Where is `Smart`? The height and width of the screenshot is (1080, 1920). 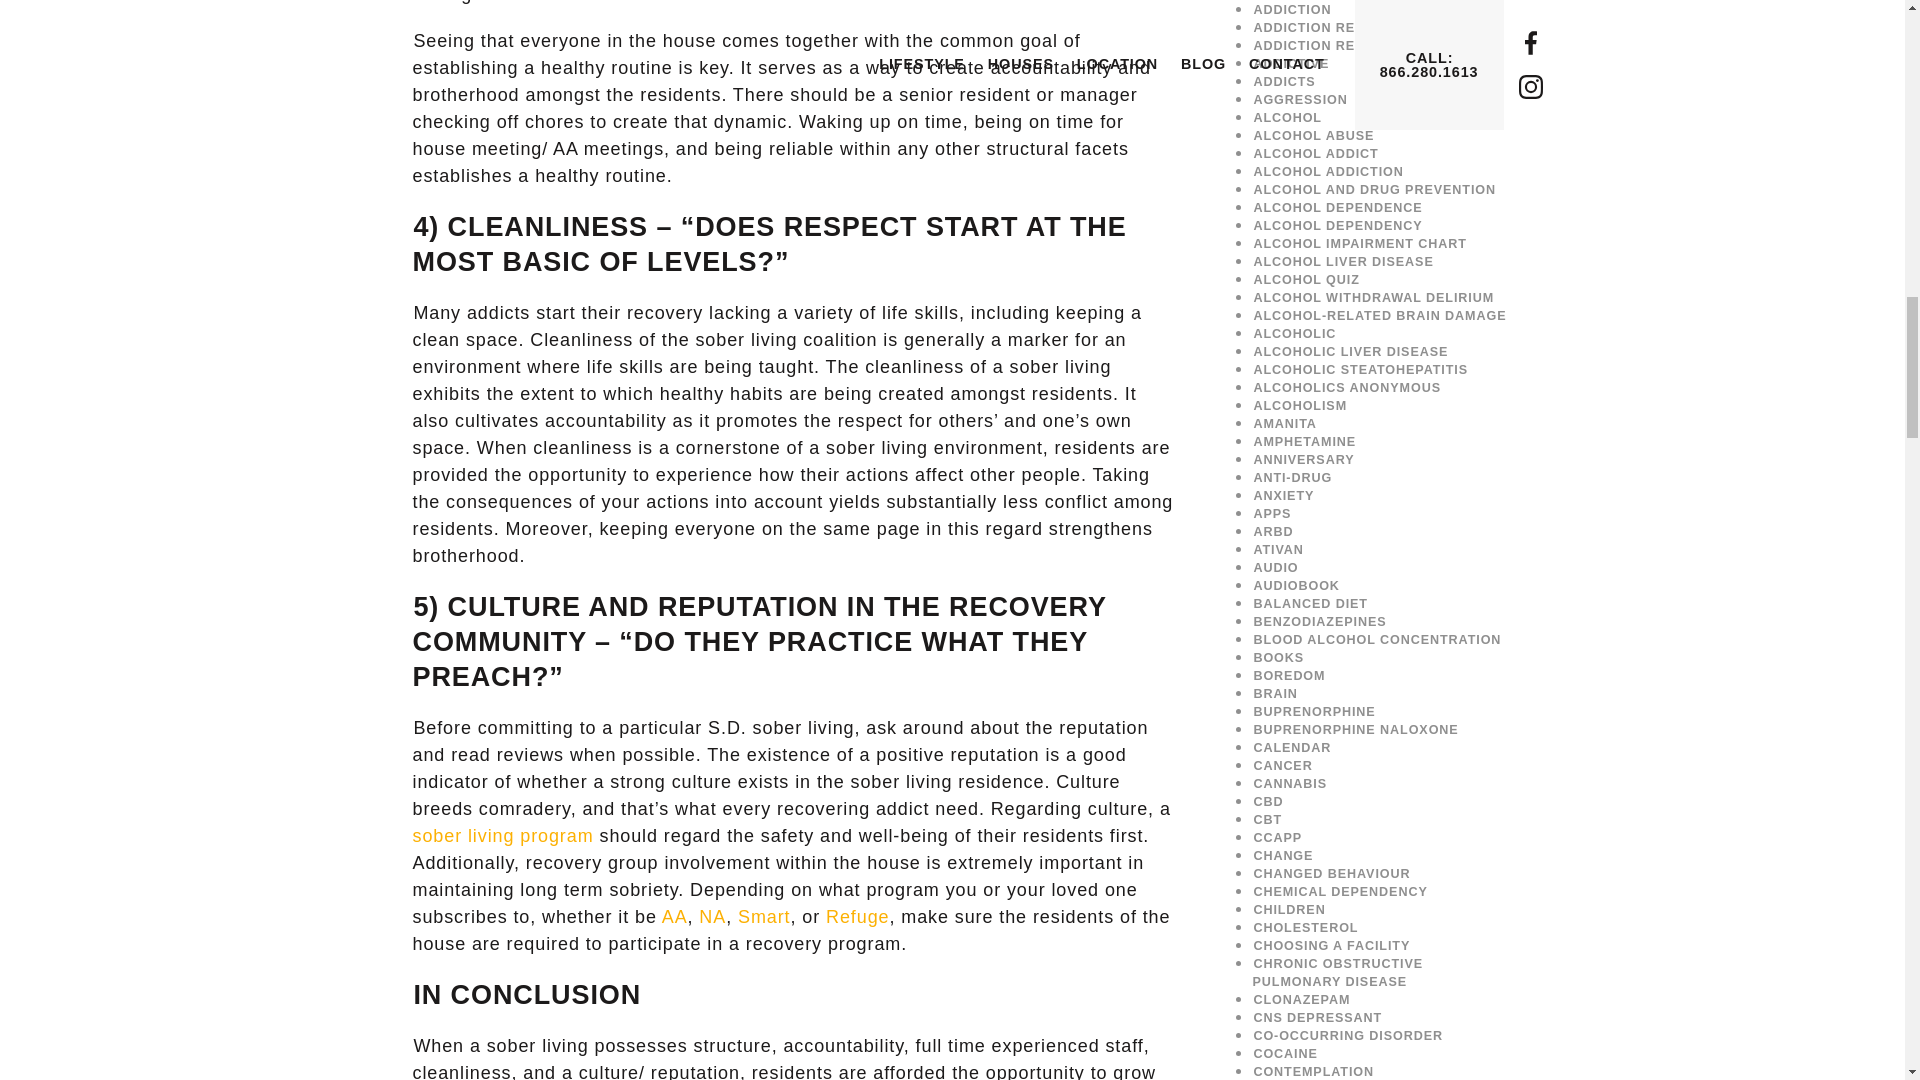 Smart is located at coordinates (764, 916).